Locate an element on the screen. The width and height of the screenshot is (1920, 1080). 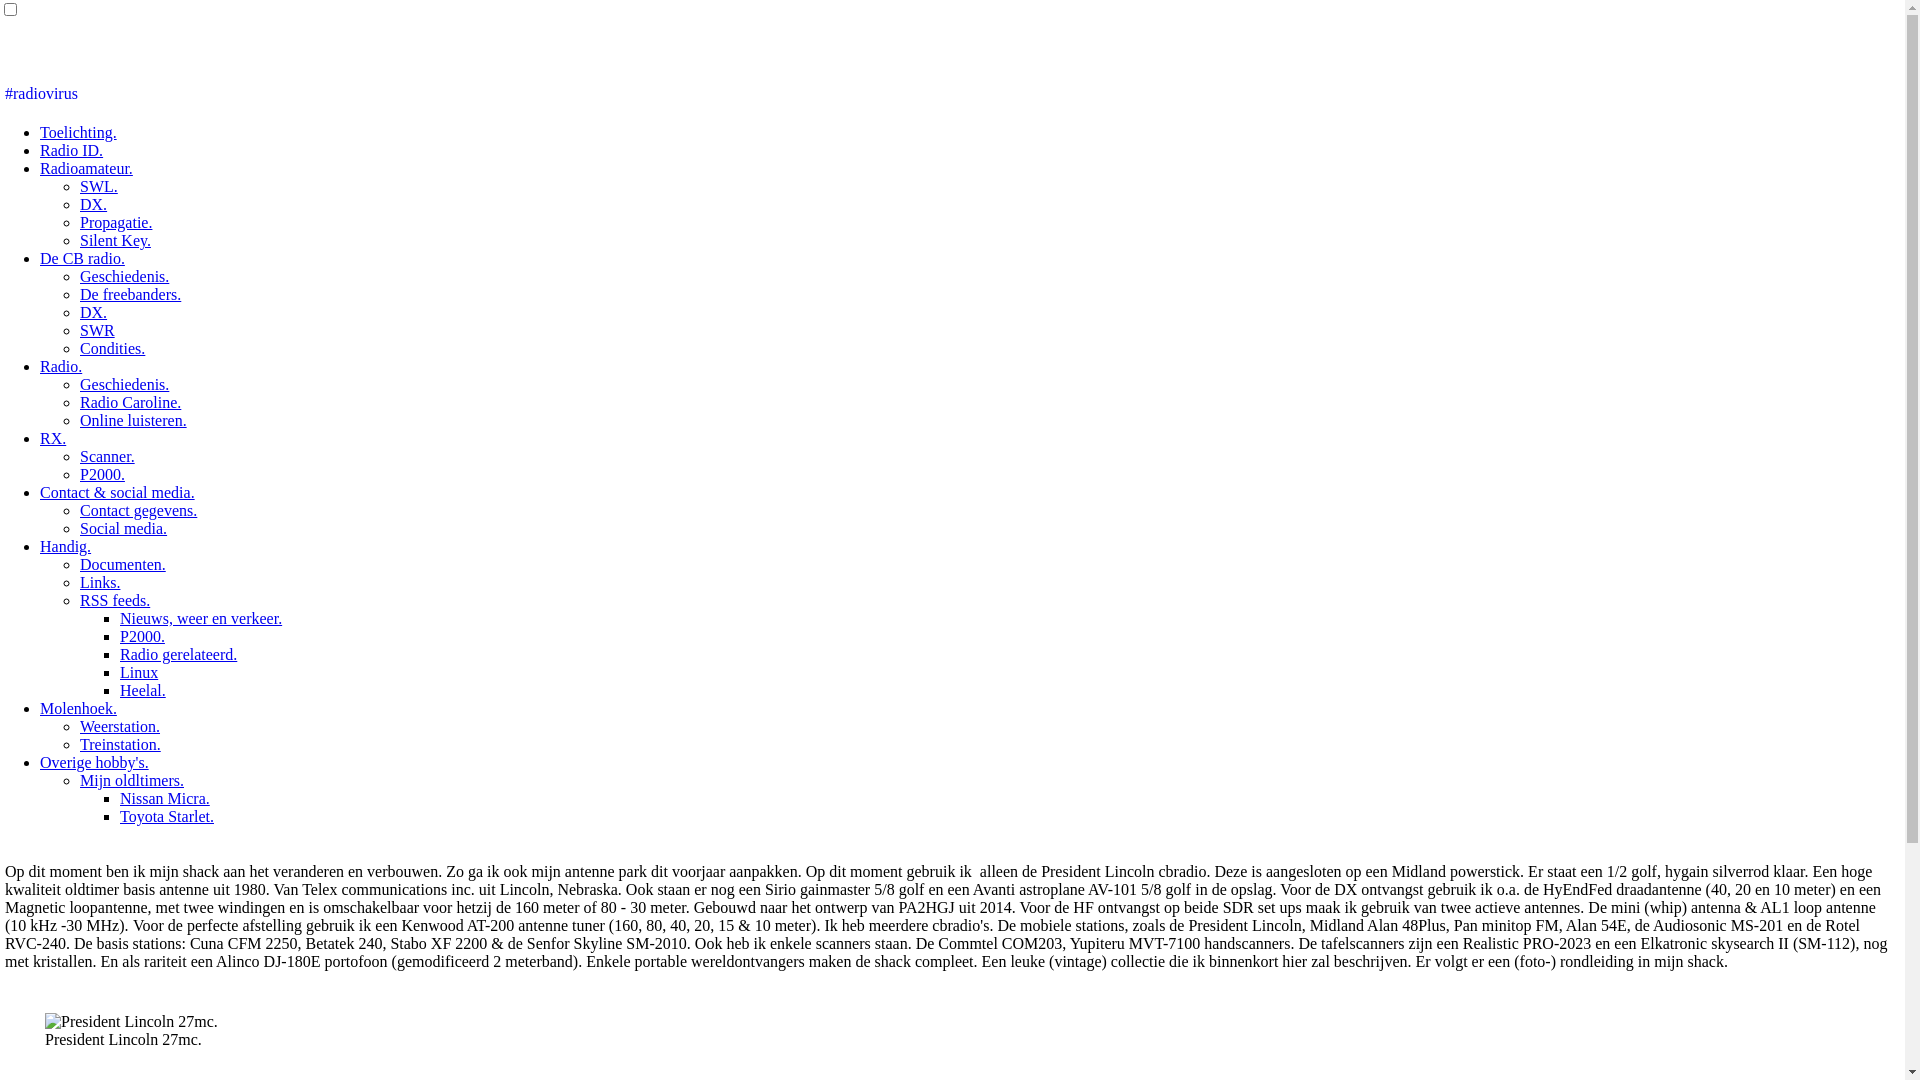
SWL. is located at coordinates (99, 186).